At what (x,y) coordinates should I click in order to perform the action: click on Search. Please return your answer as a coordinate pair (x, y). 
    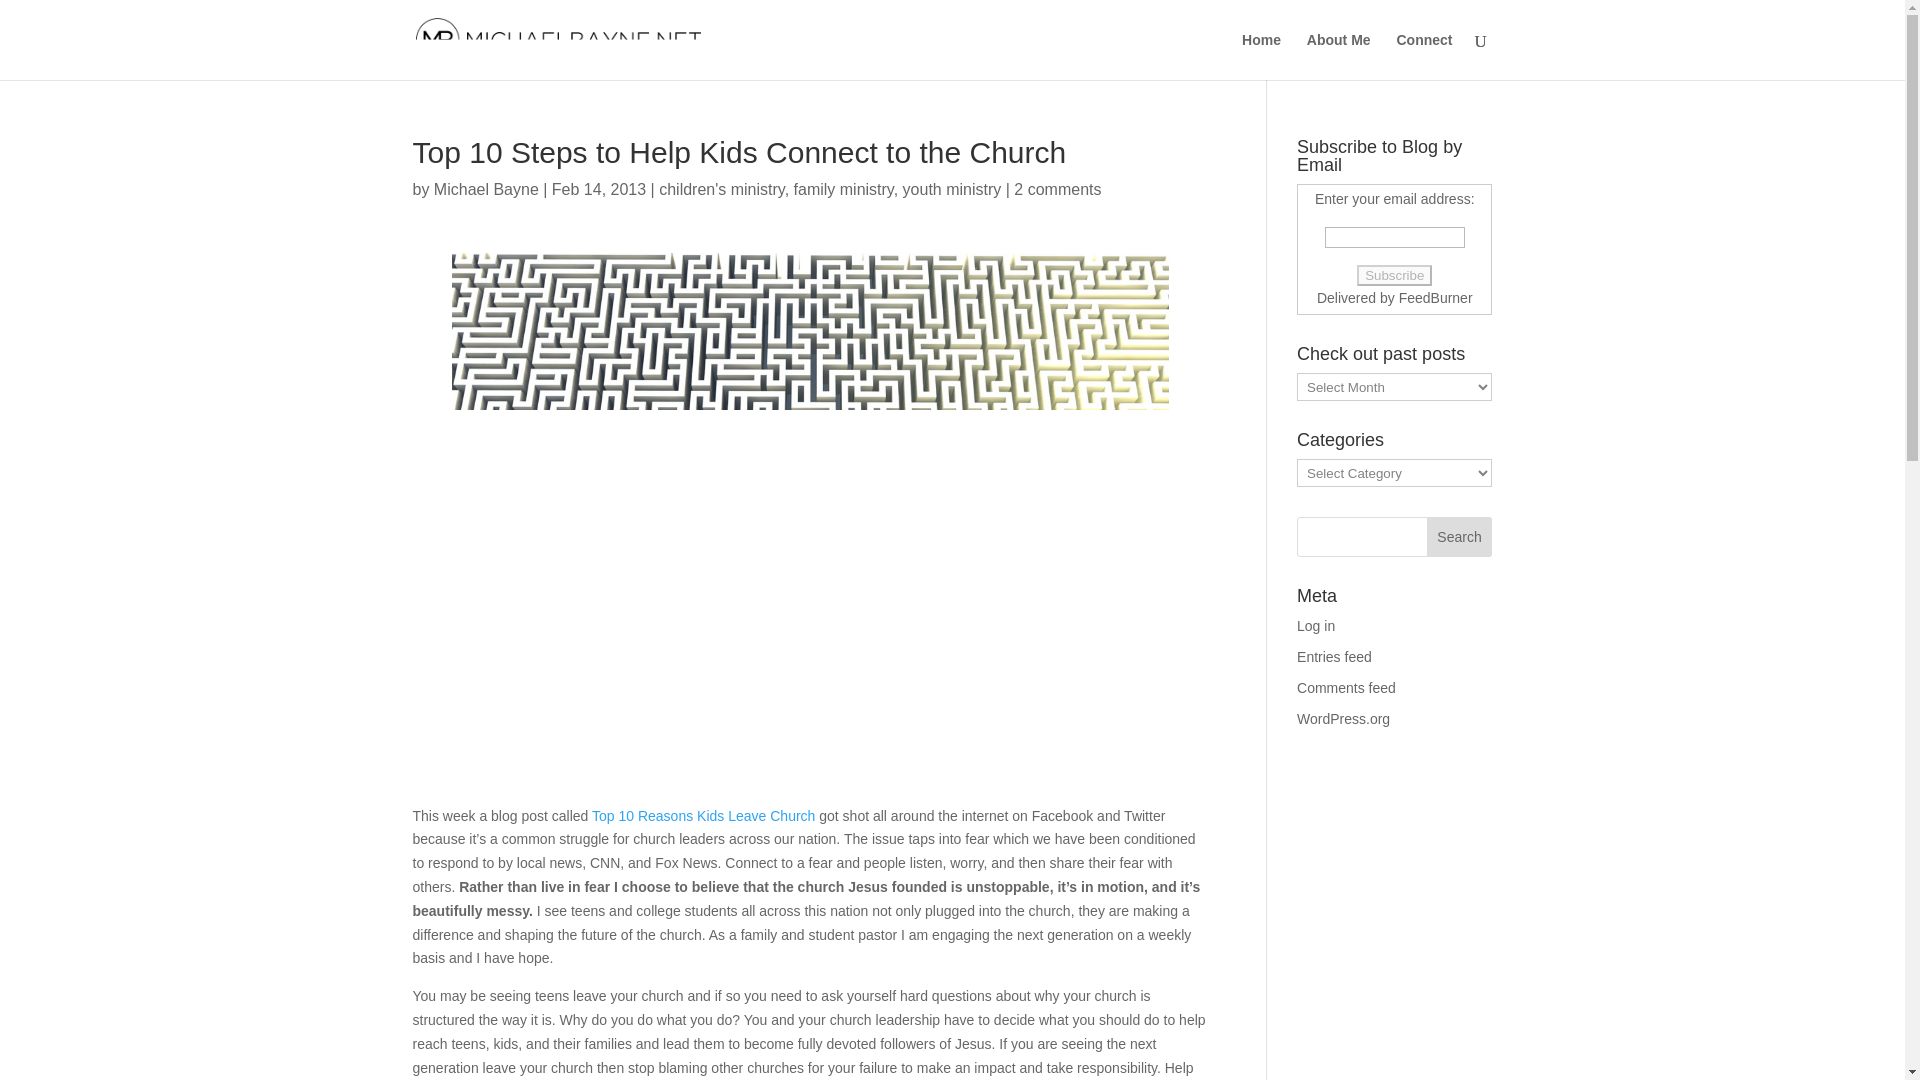
    Looking at the image, I should click on (1460, 537).